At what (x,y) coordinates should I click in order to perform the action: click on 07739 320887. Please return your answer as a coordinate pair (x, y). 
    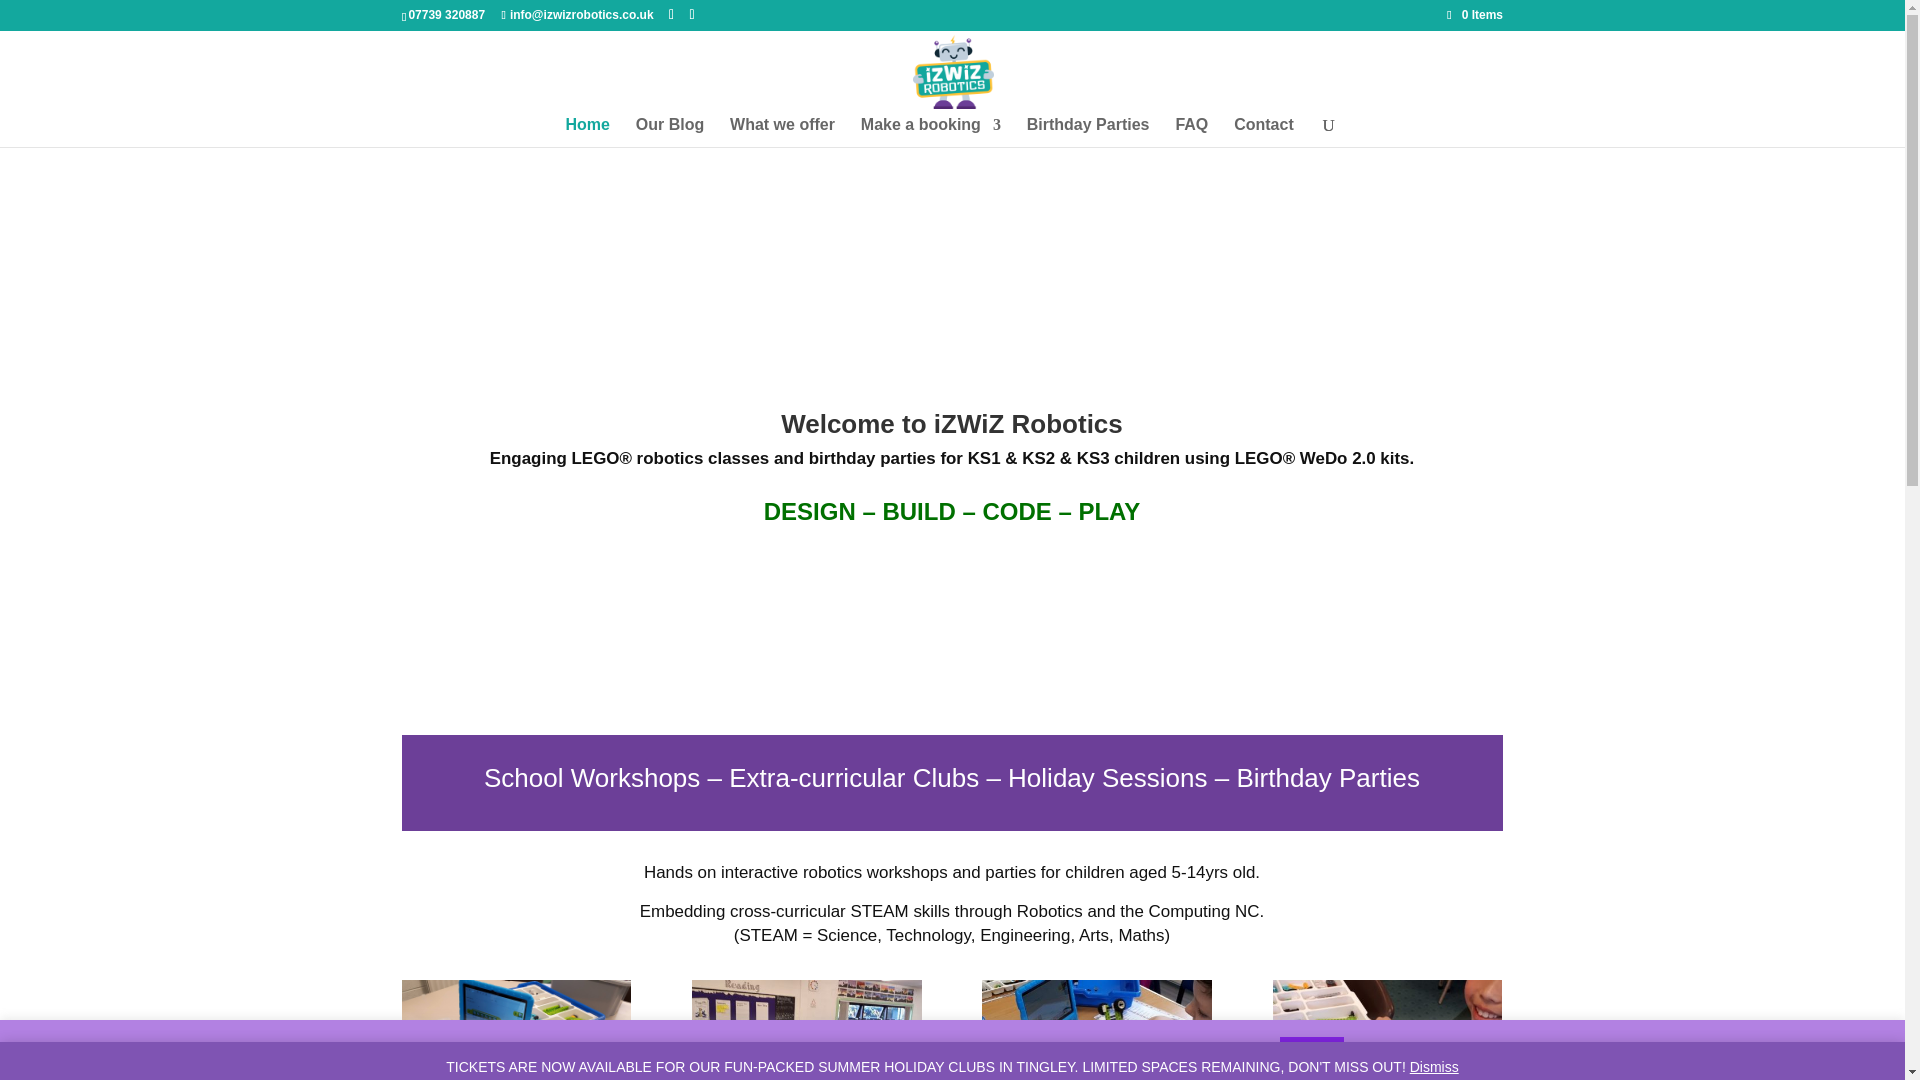
    Looking at the image, I should click on (446, 14).